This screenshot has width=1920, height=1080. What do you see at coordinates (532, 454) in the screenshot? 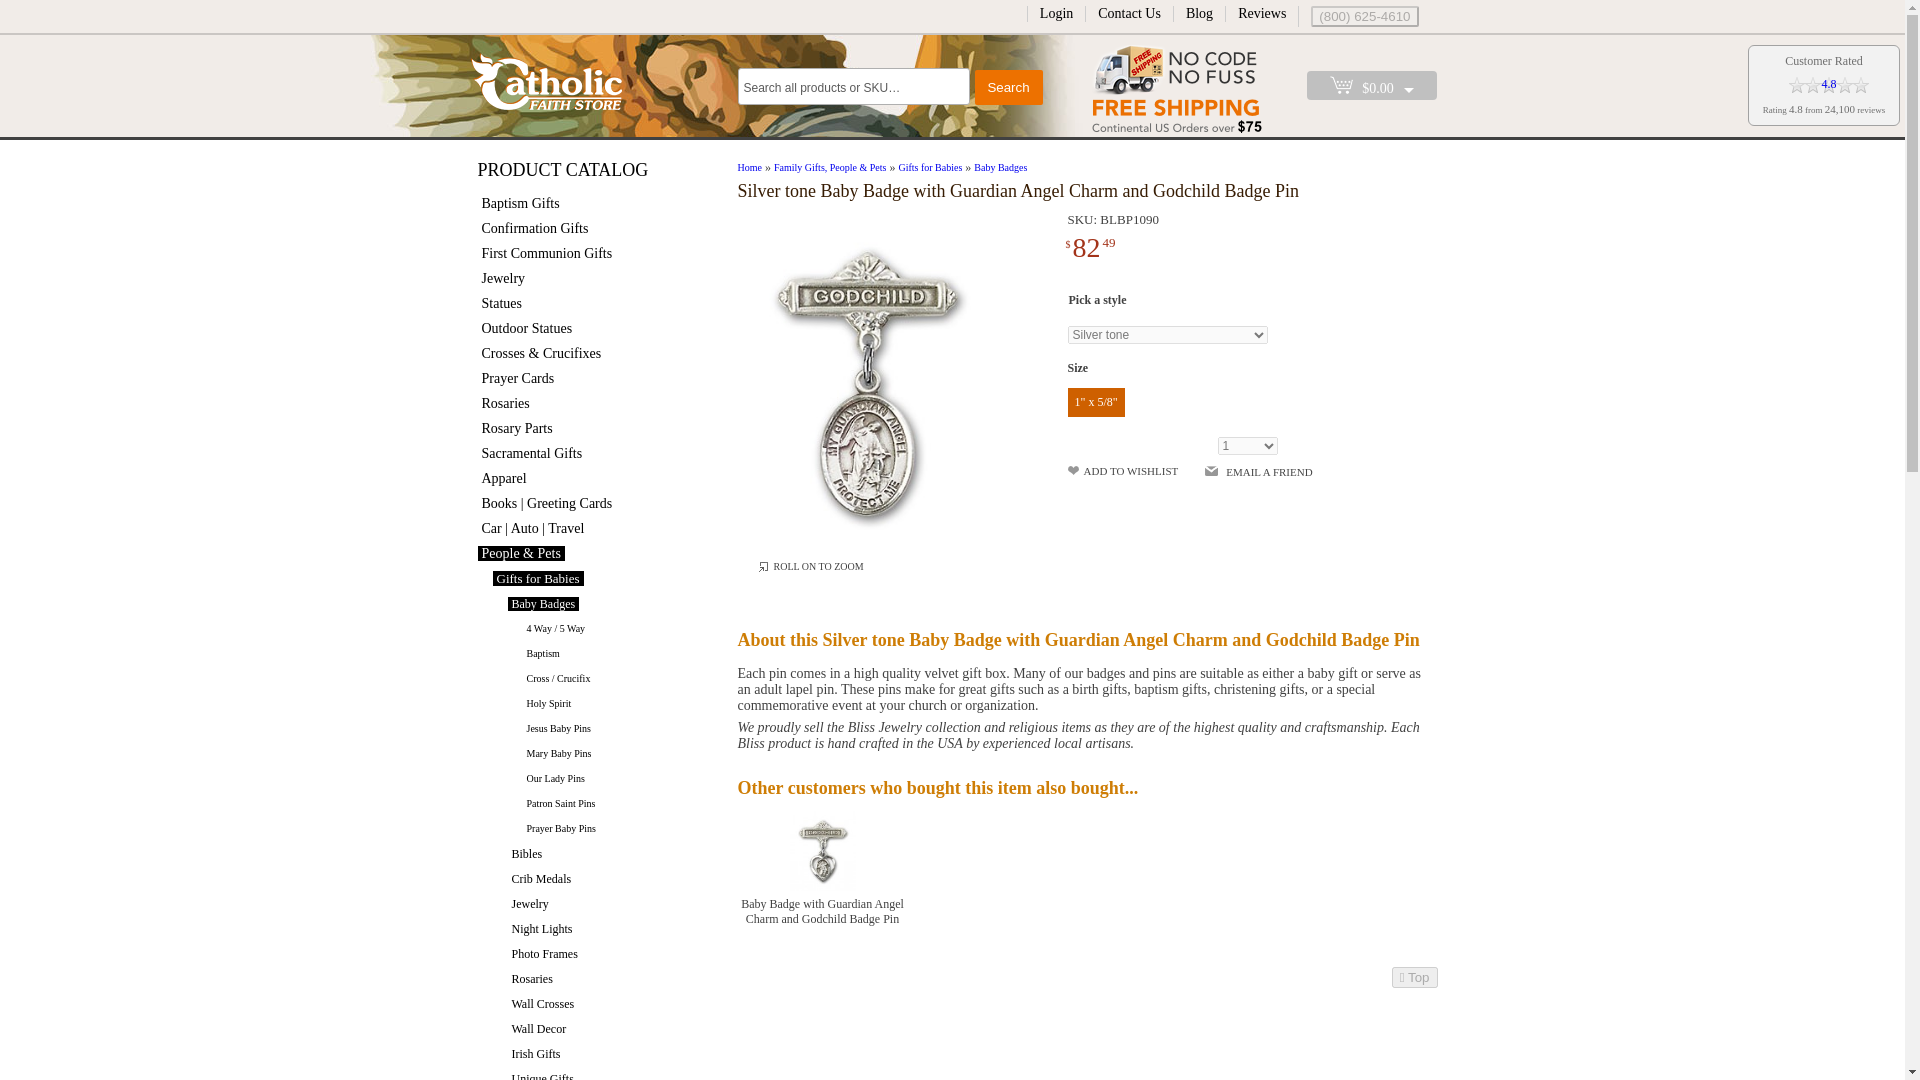
I see `Sacramental Gifts` at bounding box center [532, 454].